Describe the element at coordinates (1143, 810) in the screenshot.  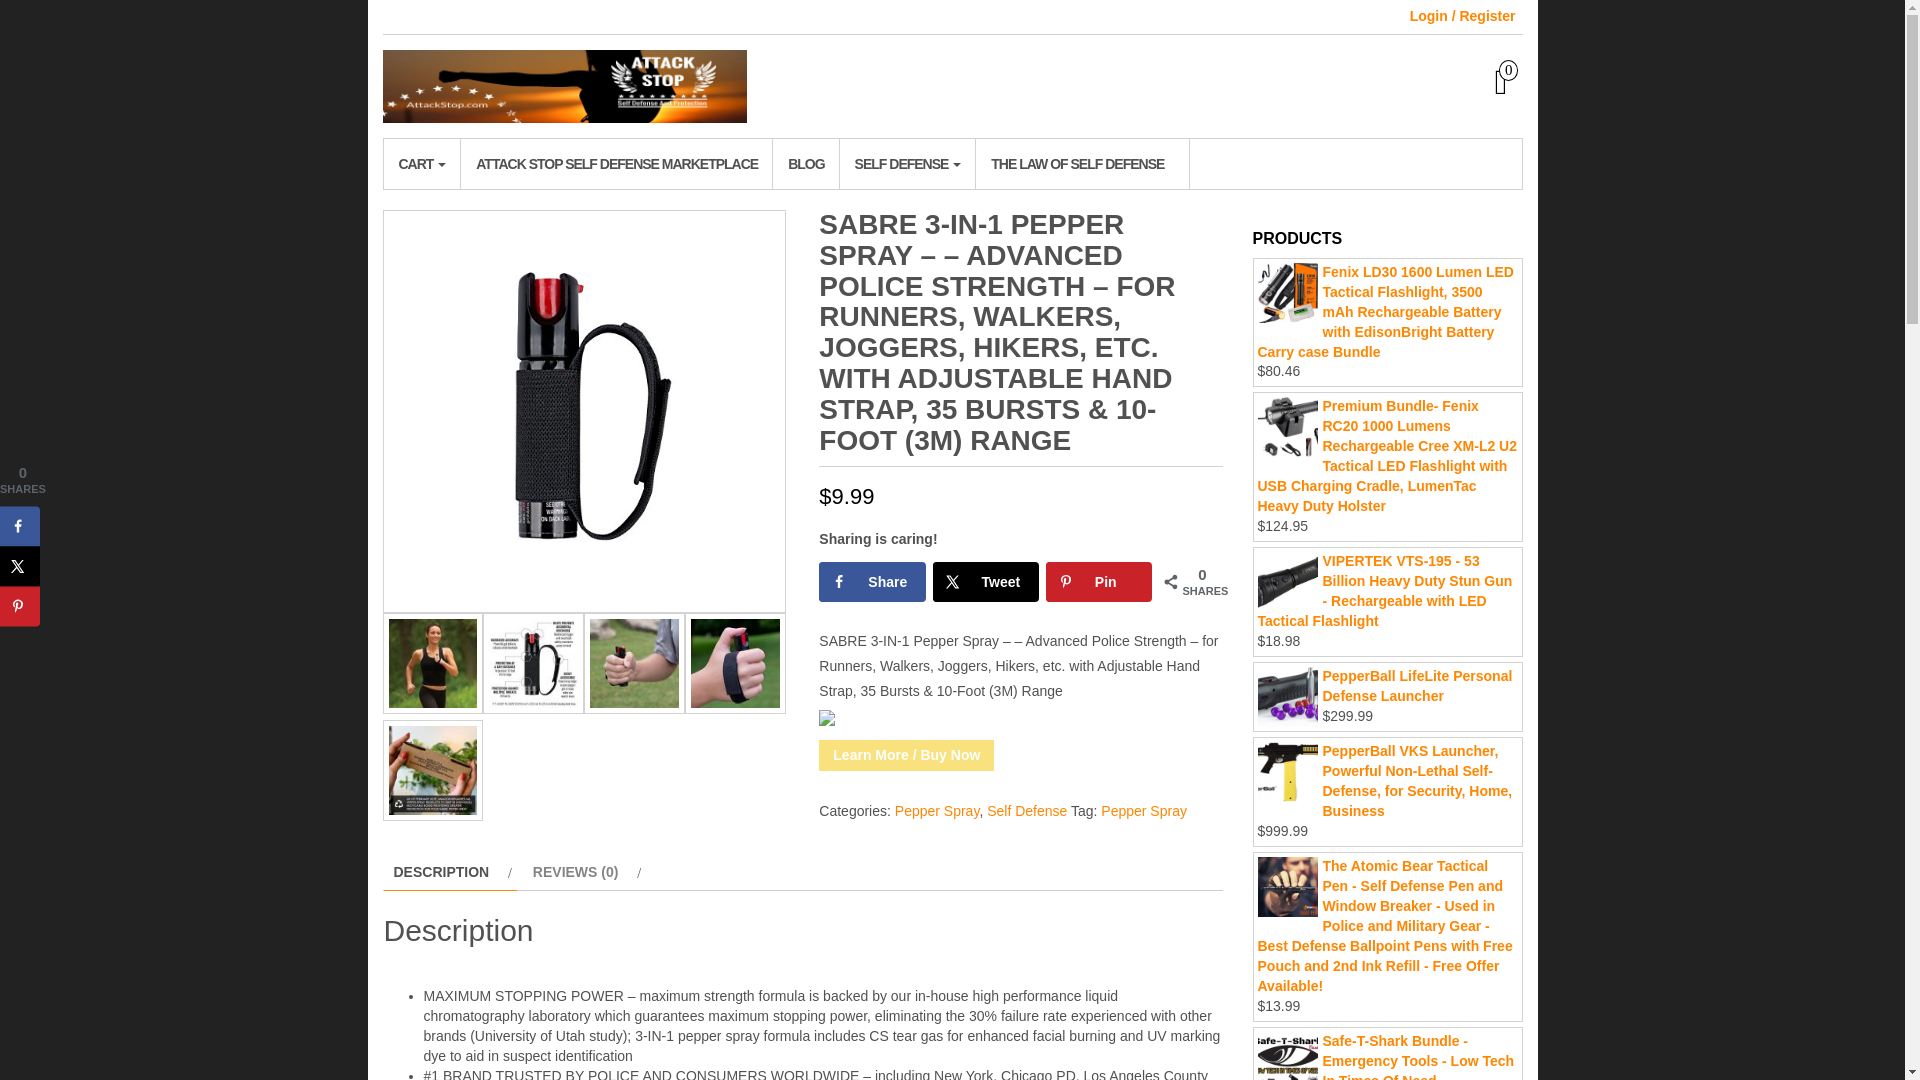
I see `Pepper Spray` at that location.